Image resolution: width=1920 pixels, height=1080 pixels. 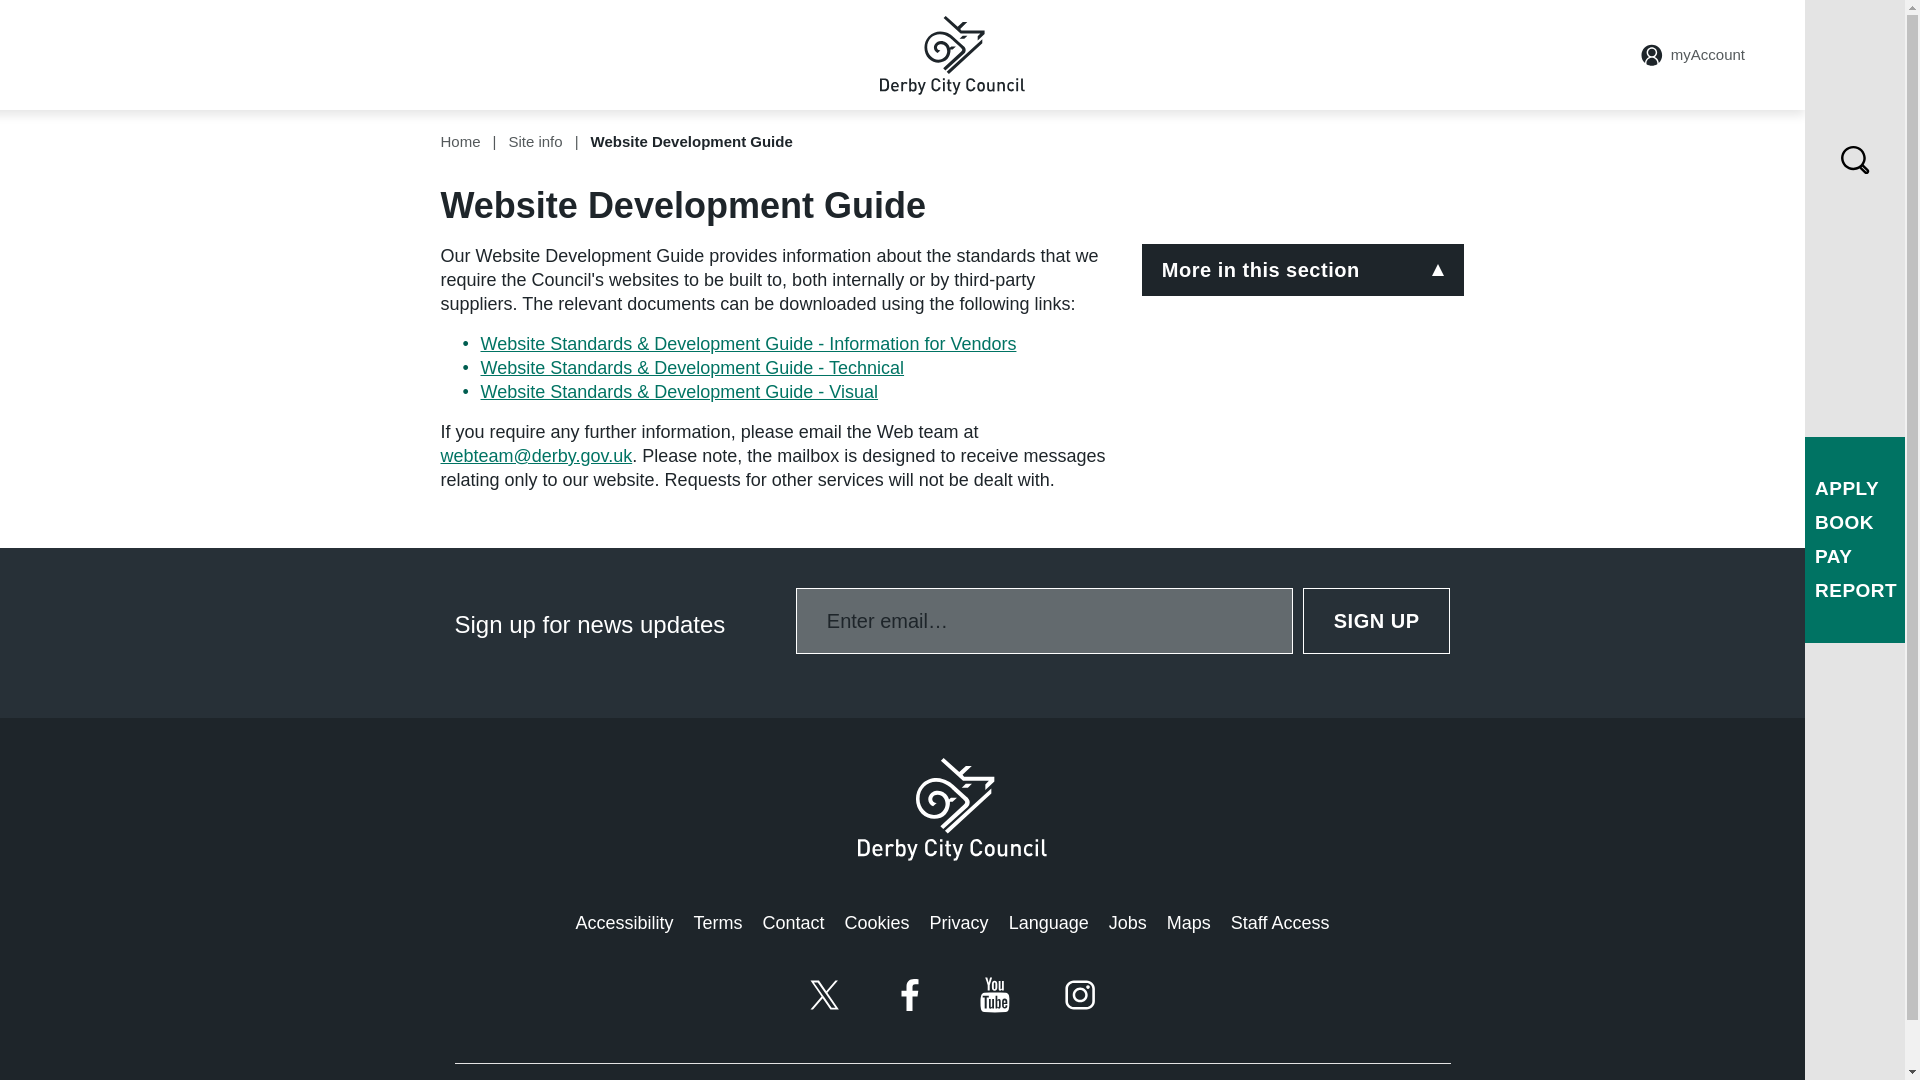 What do you see at coordinates (952, 809) in the screenshot?
I see `Derby City Council logo` at bounding box center [952, 809].